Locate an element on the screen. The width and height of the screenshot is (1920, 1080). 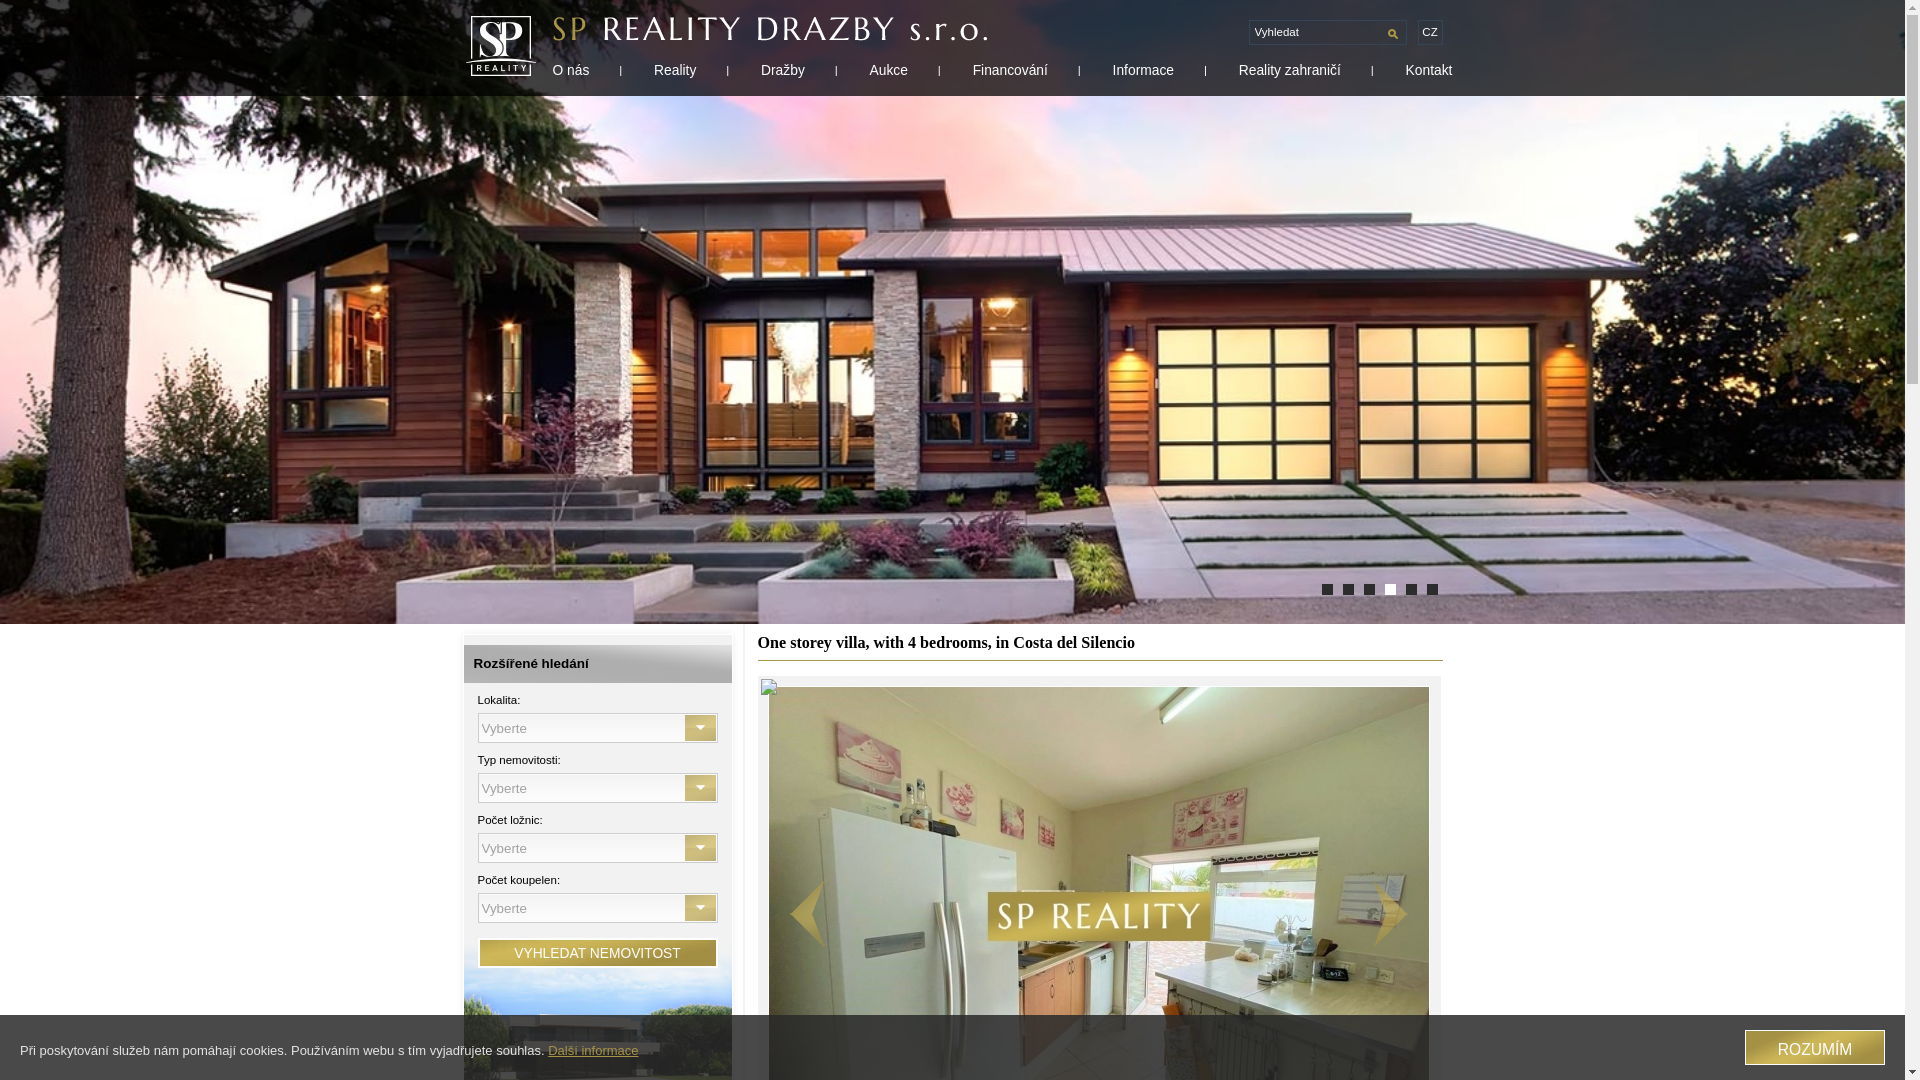
CZ is located at coordinates (1429, 31).